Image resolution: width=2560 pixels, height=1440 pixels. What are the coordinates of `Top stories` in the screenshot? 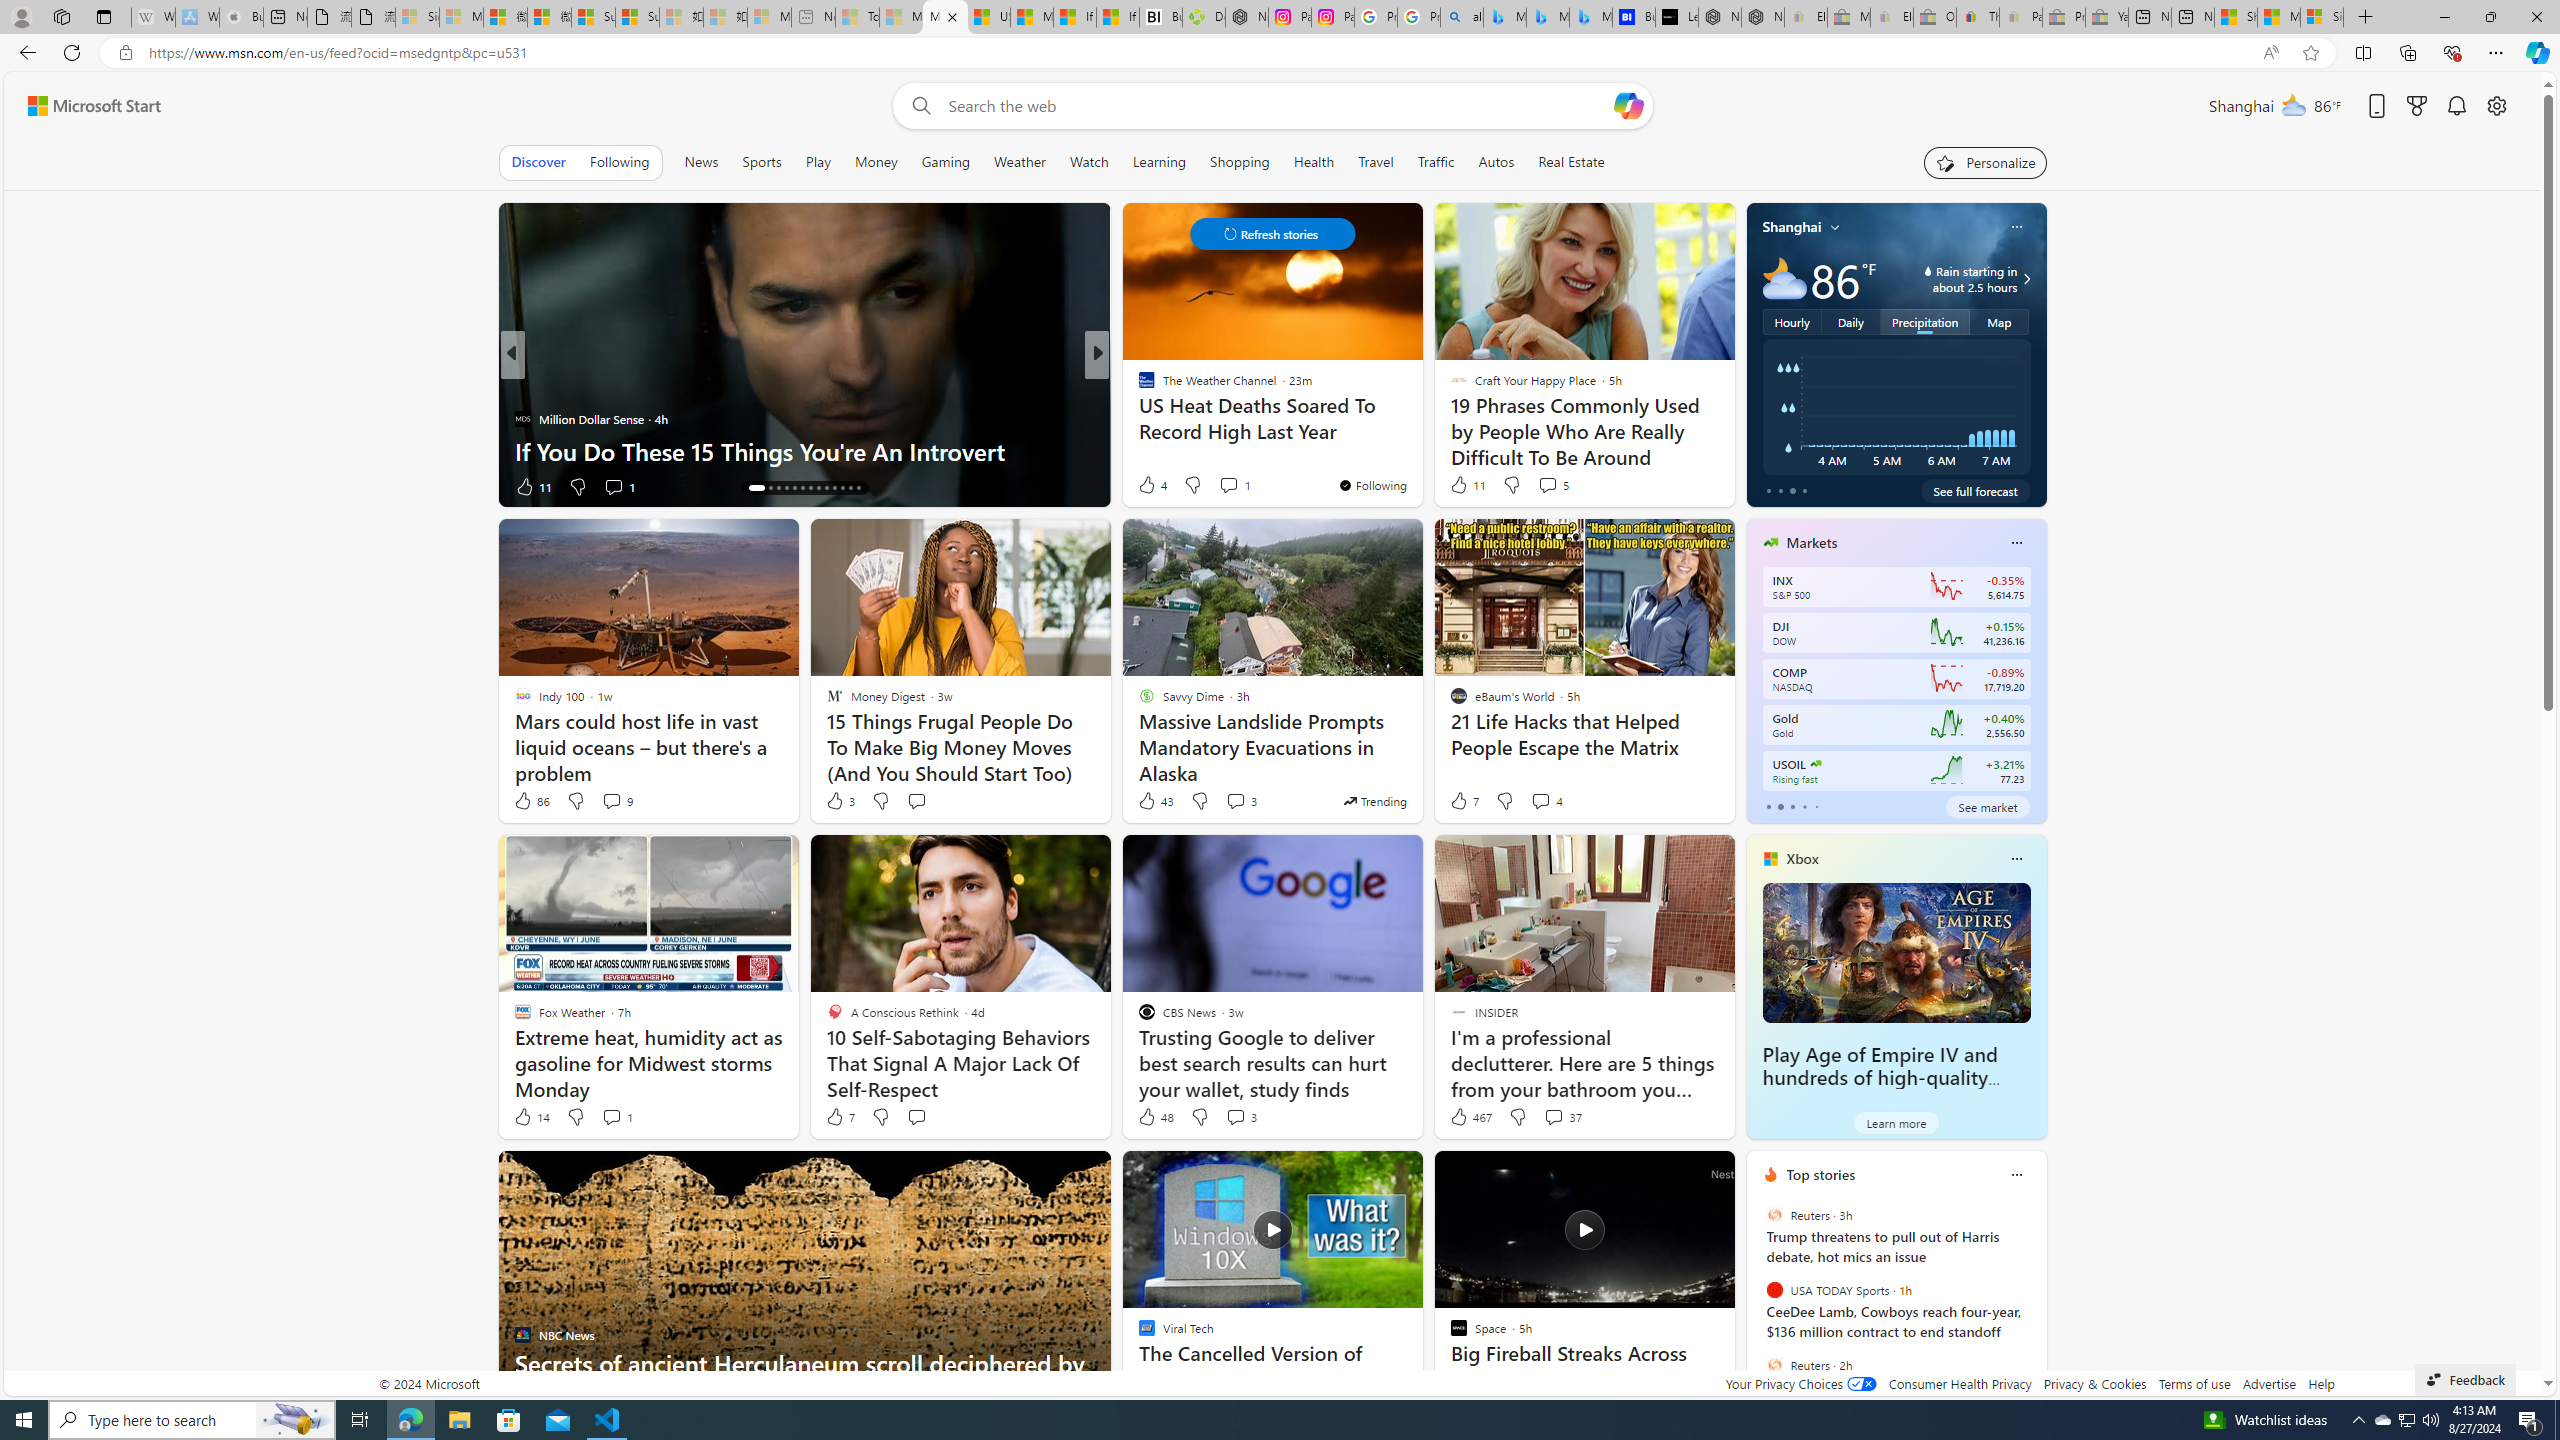 It's located at (1821, 1174).